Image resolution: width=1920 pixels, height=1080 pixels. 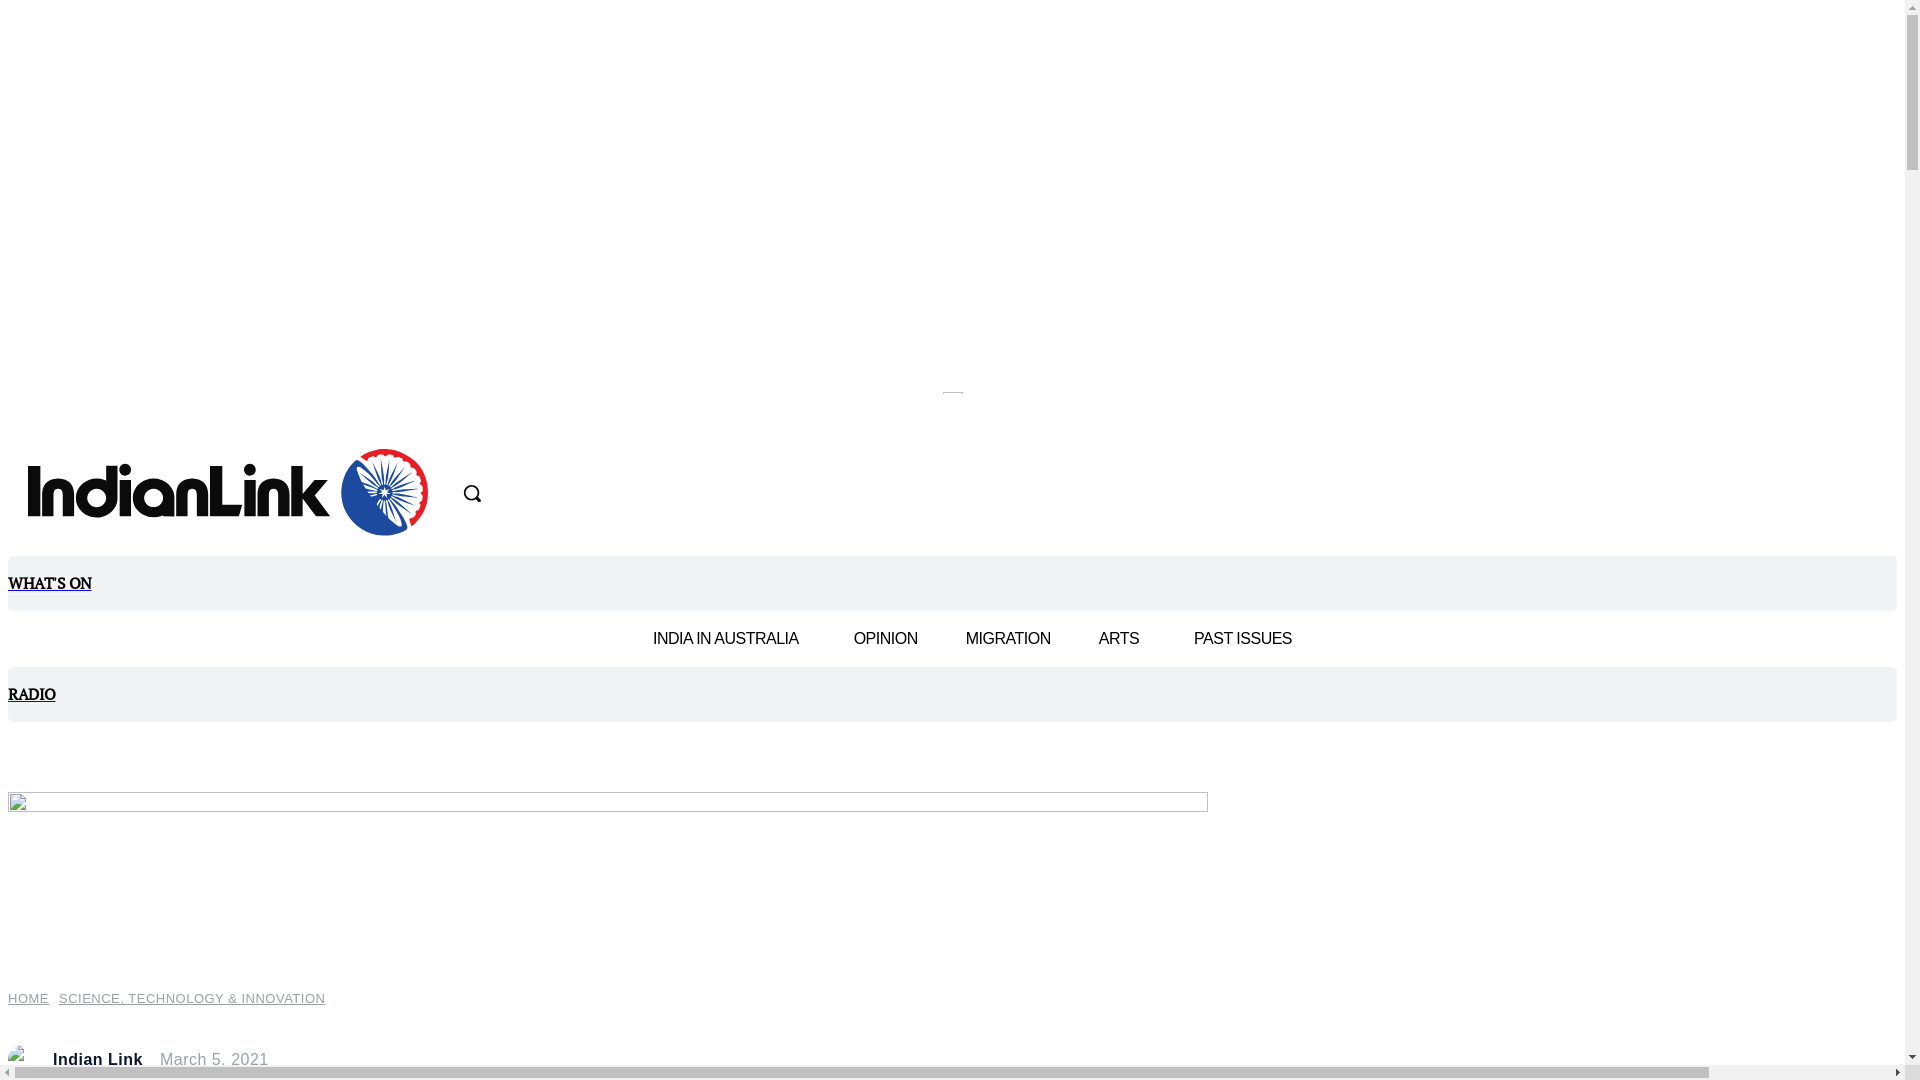 I want to click on RADIO, so click(x=952, y=694).